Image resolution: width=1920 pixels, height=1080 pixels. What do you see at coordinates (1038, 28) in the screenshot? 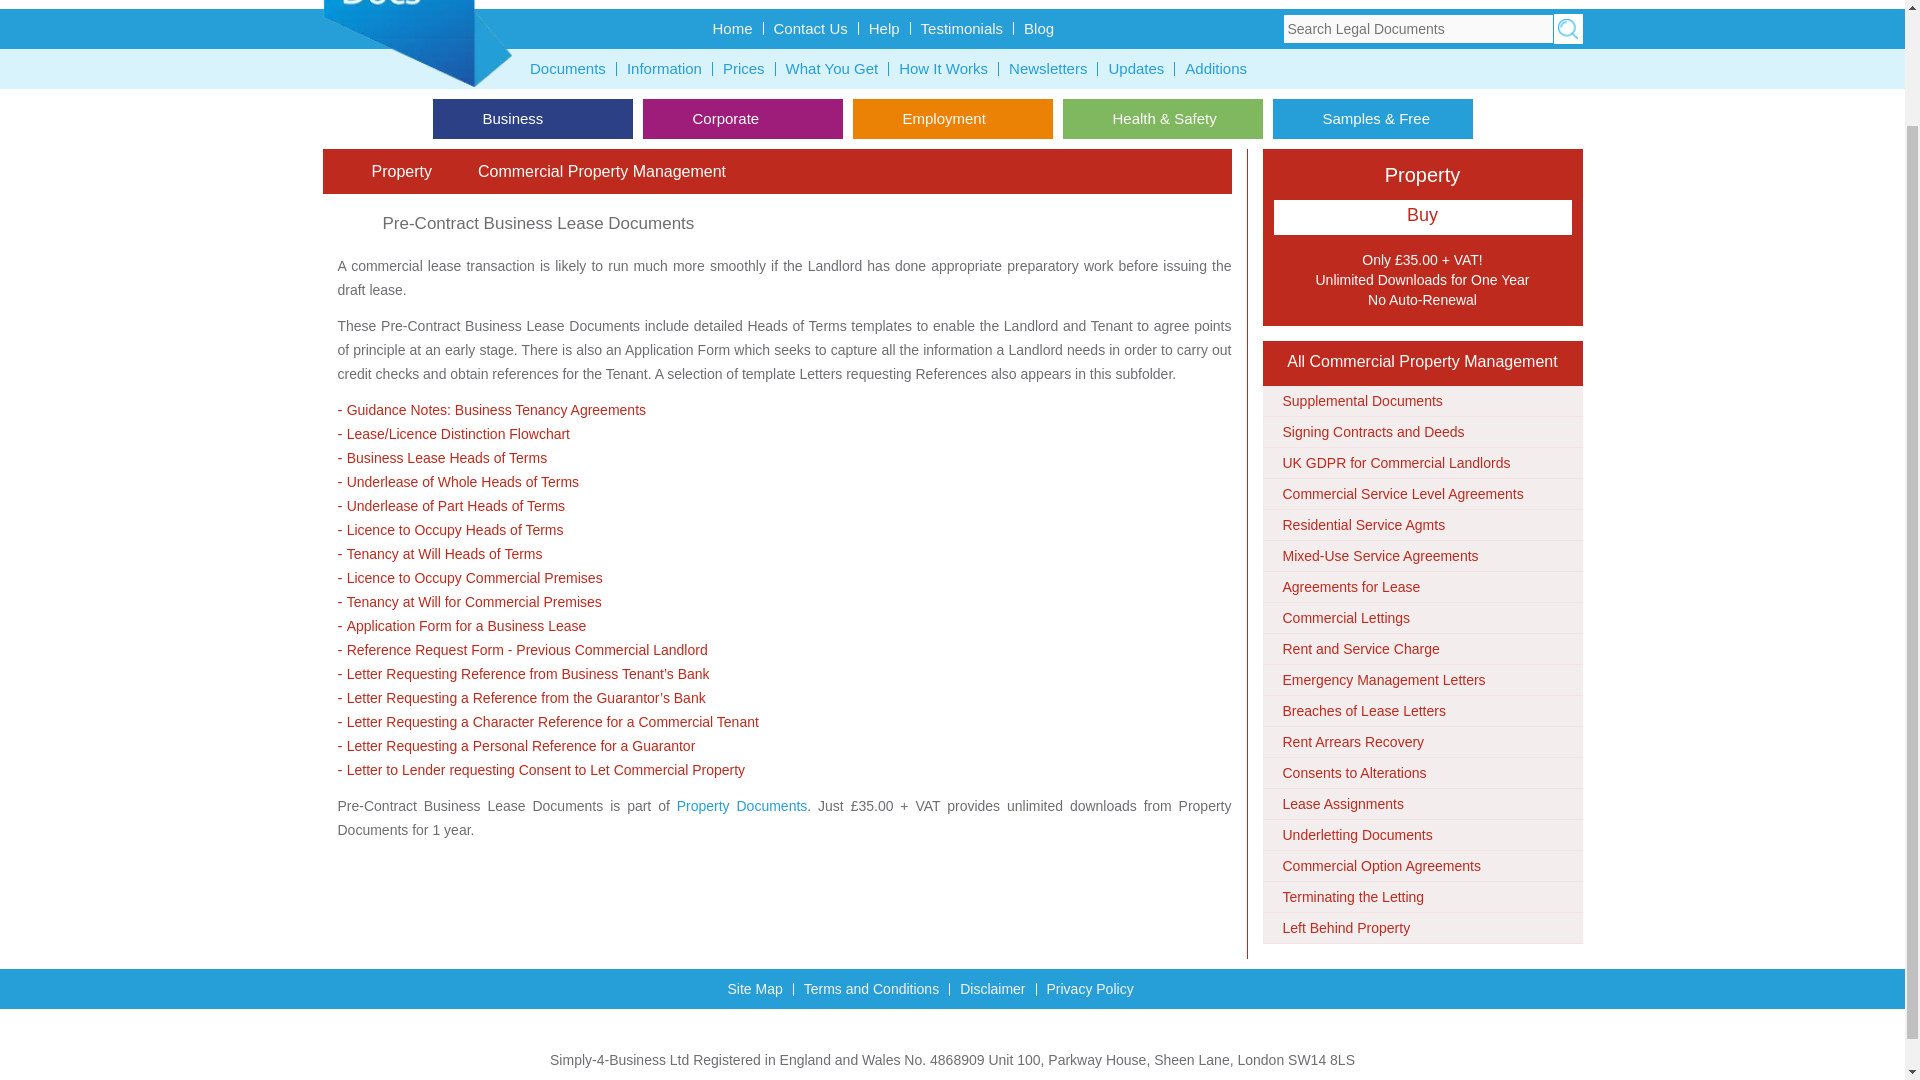
I see `Blog` at bounding box center [1038, 28].